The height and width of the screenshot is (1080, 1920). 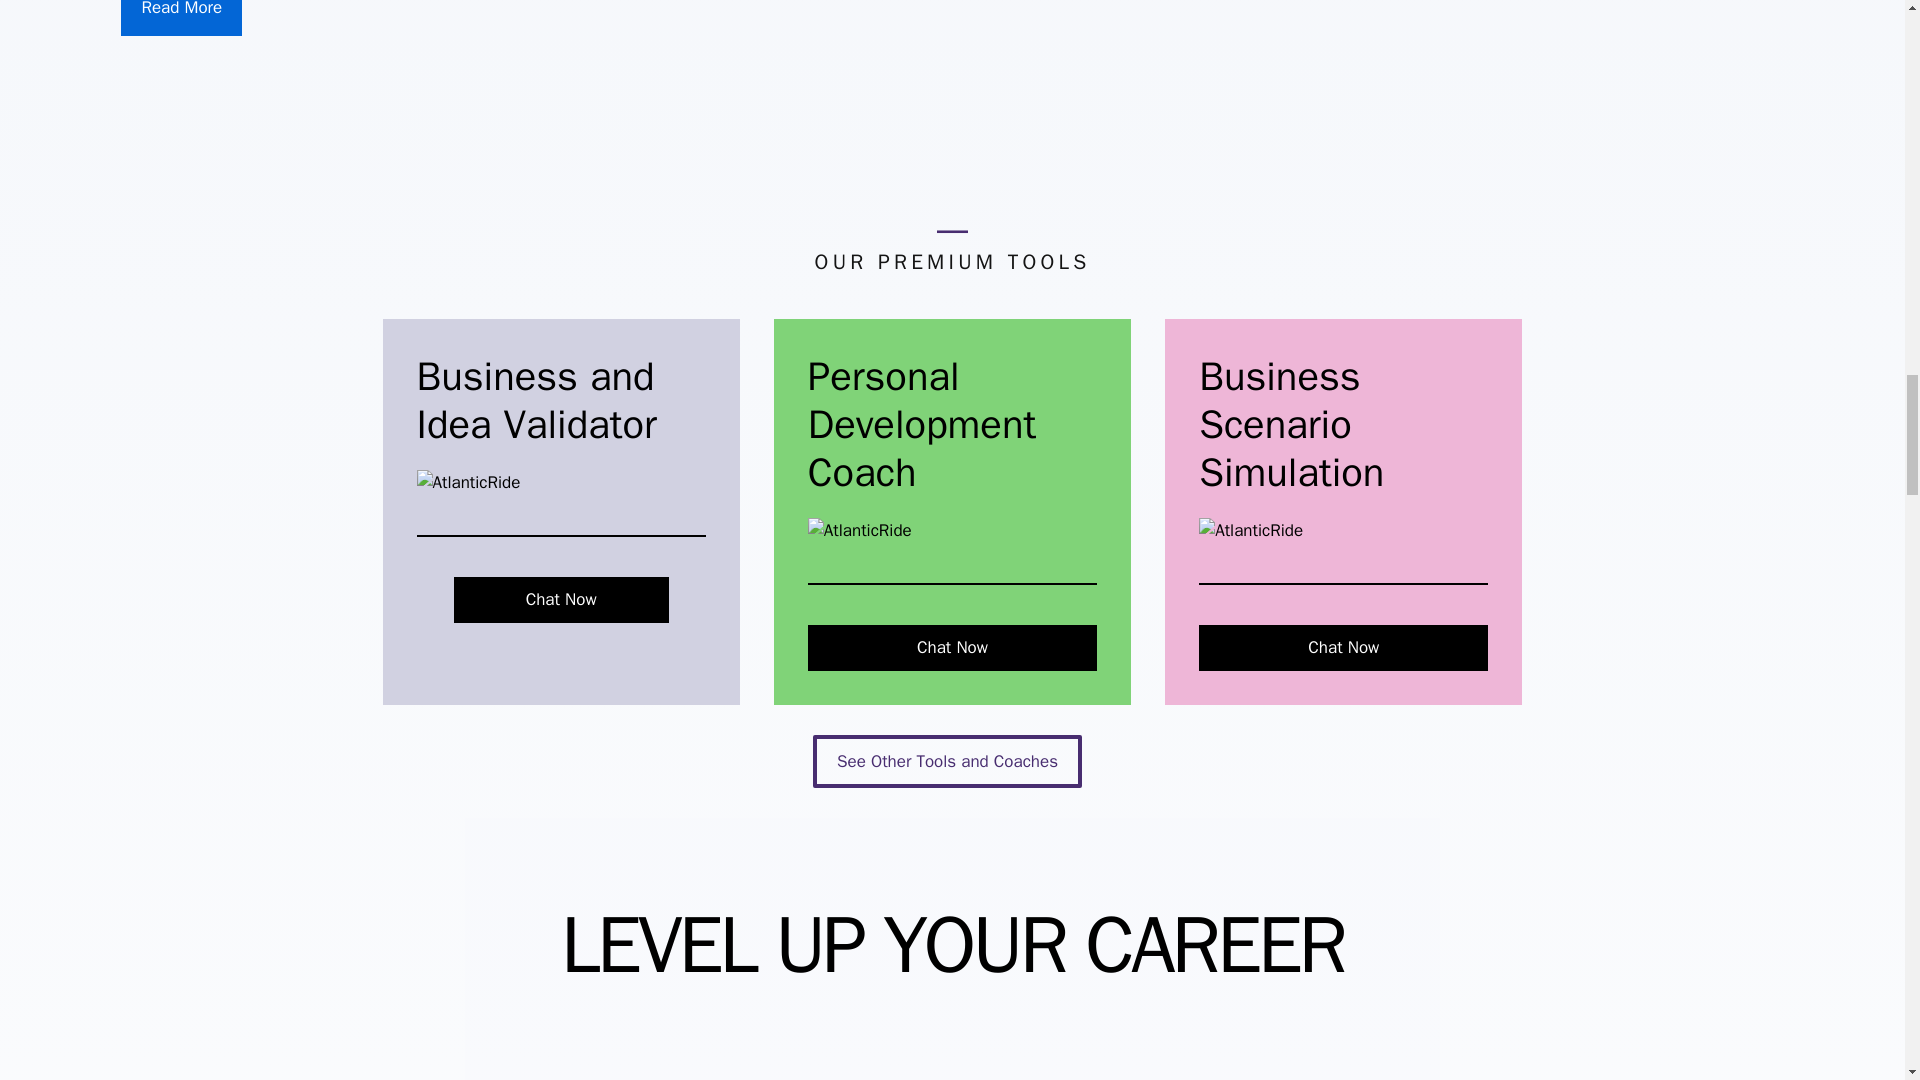 What do you see at coordinates (468, 482) in the screenshot?
I see `Home 9` at bounding box center [468, 482].